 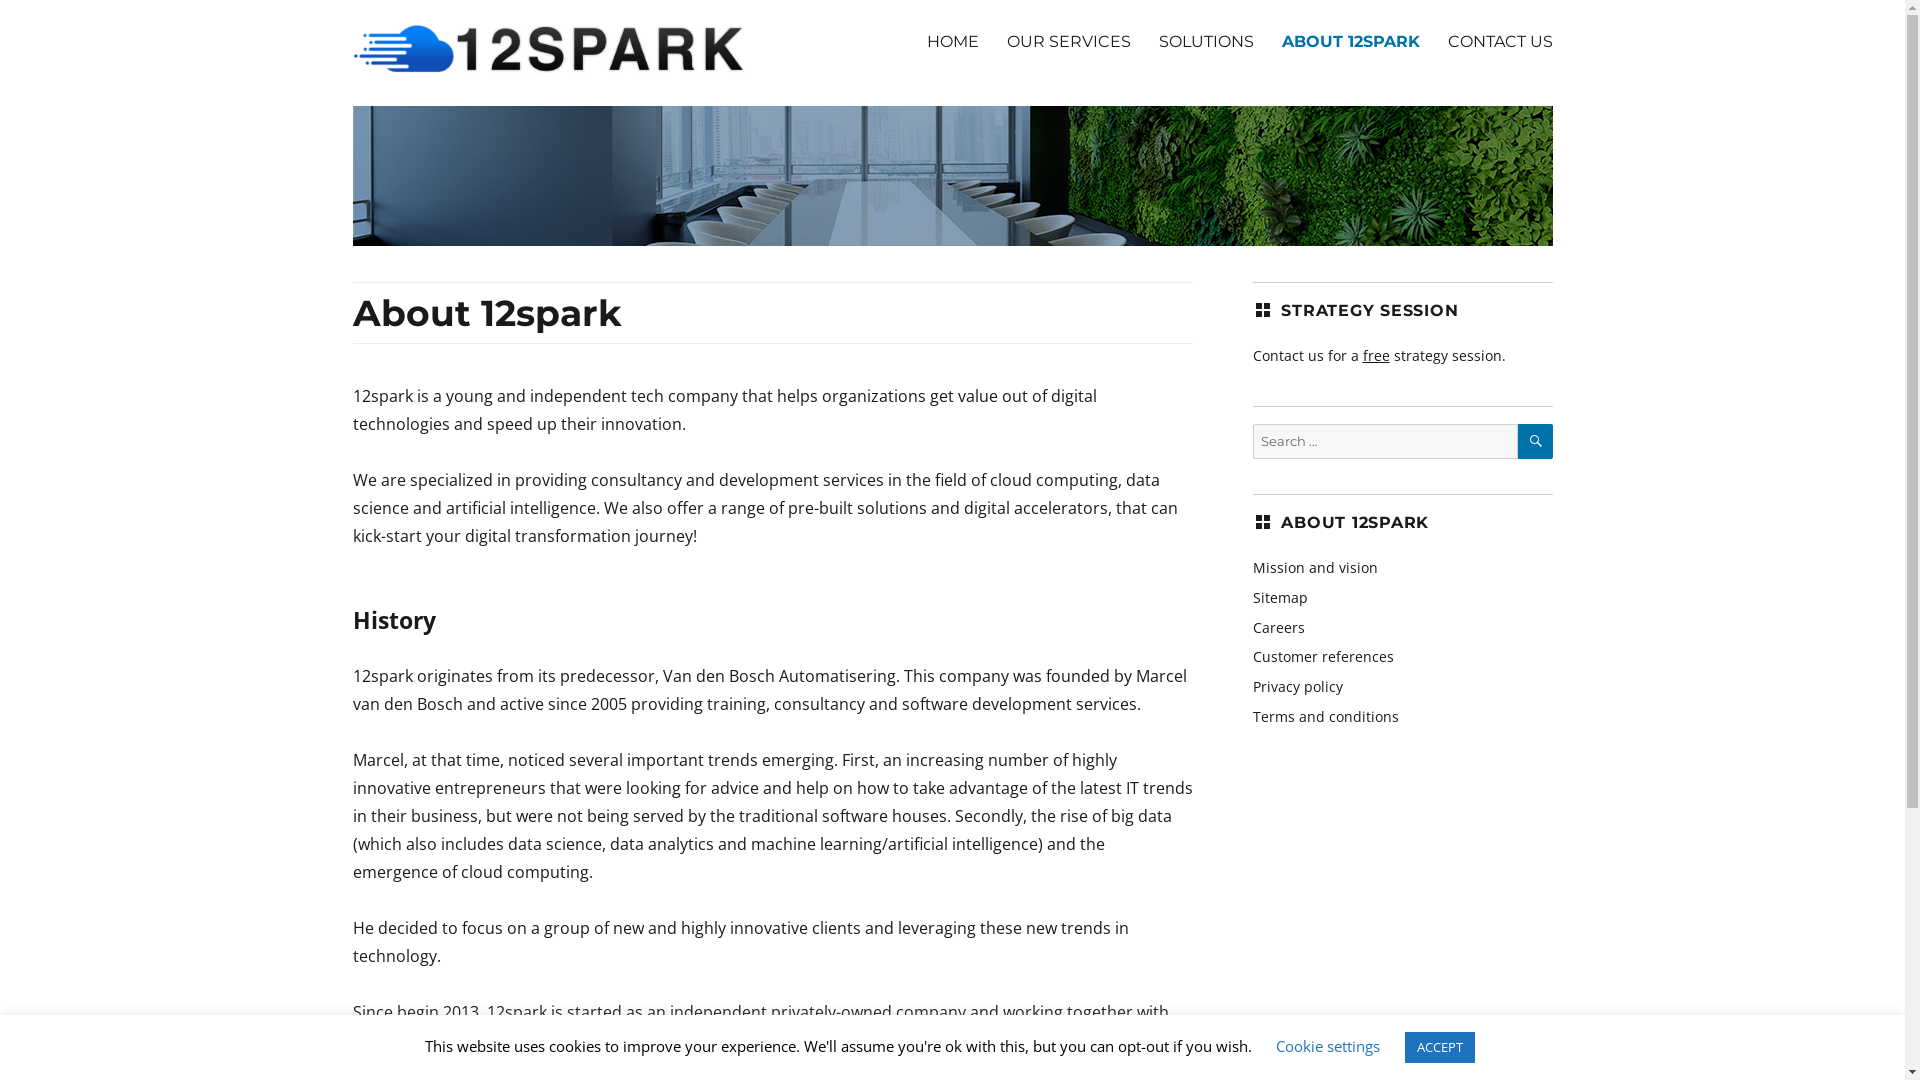 I want to click on Terms and conditions, so click(x=1325, y=716).